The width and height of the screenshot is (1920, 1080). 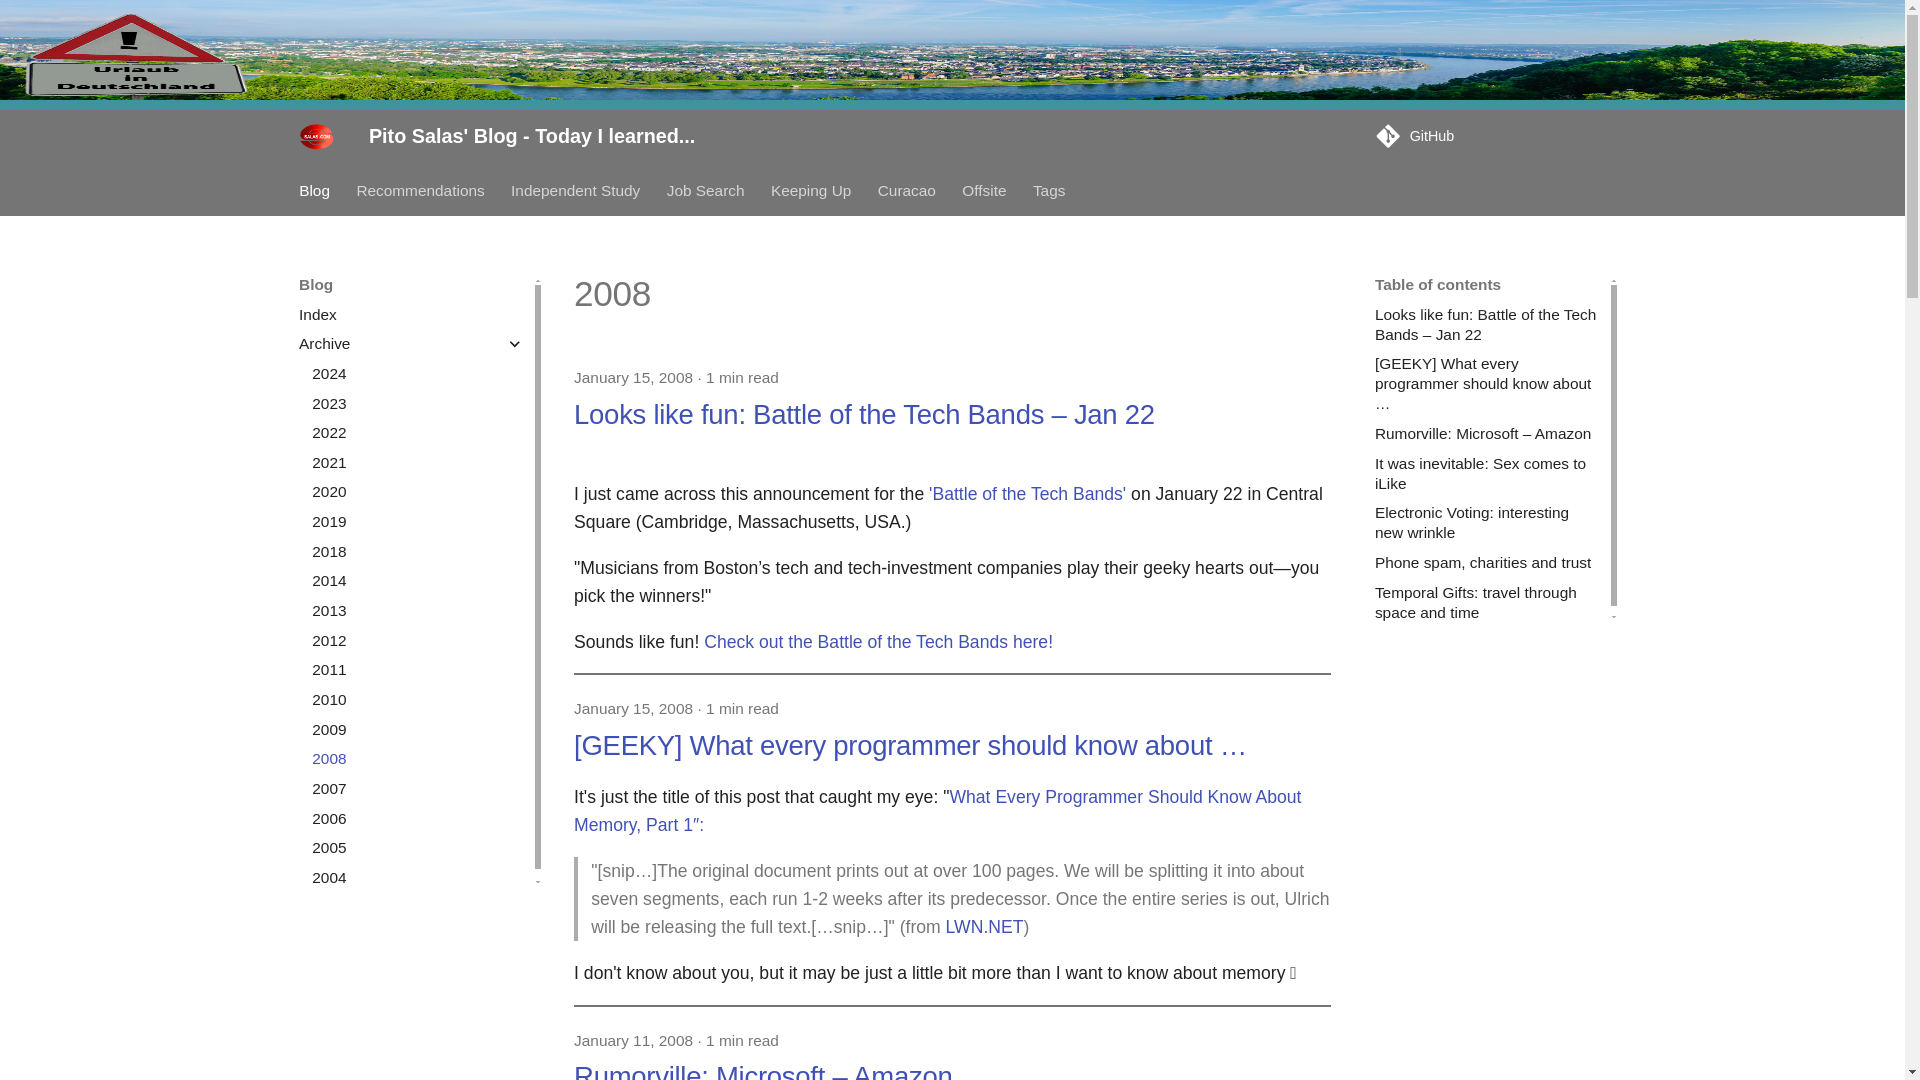 I want to click on 2019, so click(x=418, y=522).